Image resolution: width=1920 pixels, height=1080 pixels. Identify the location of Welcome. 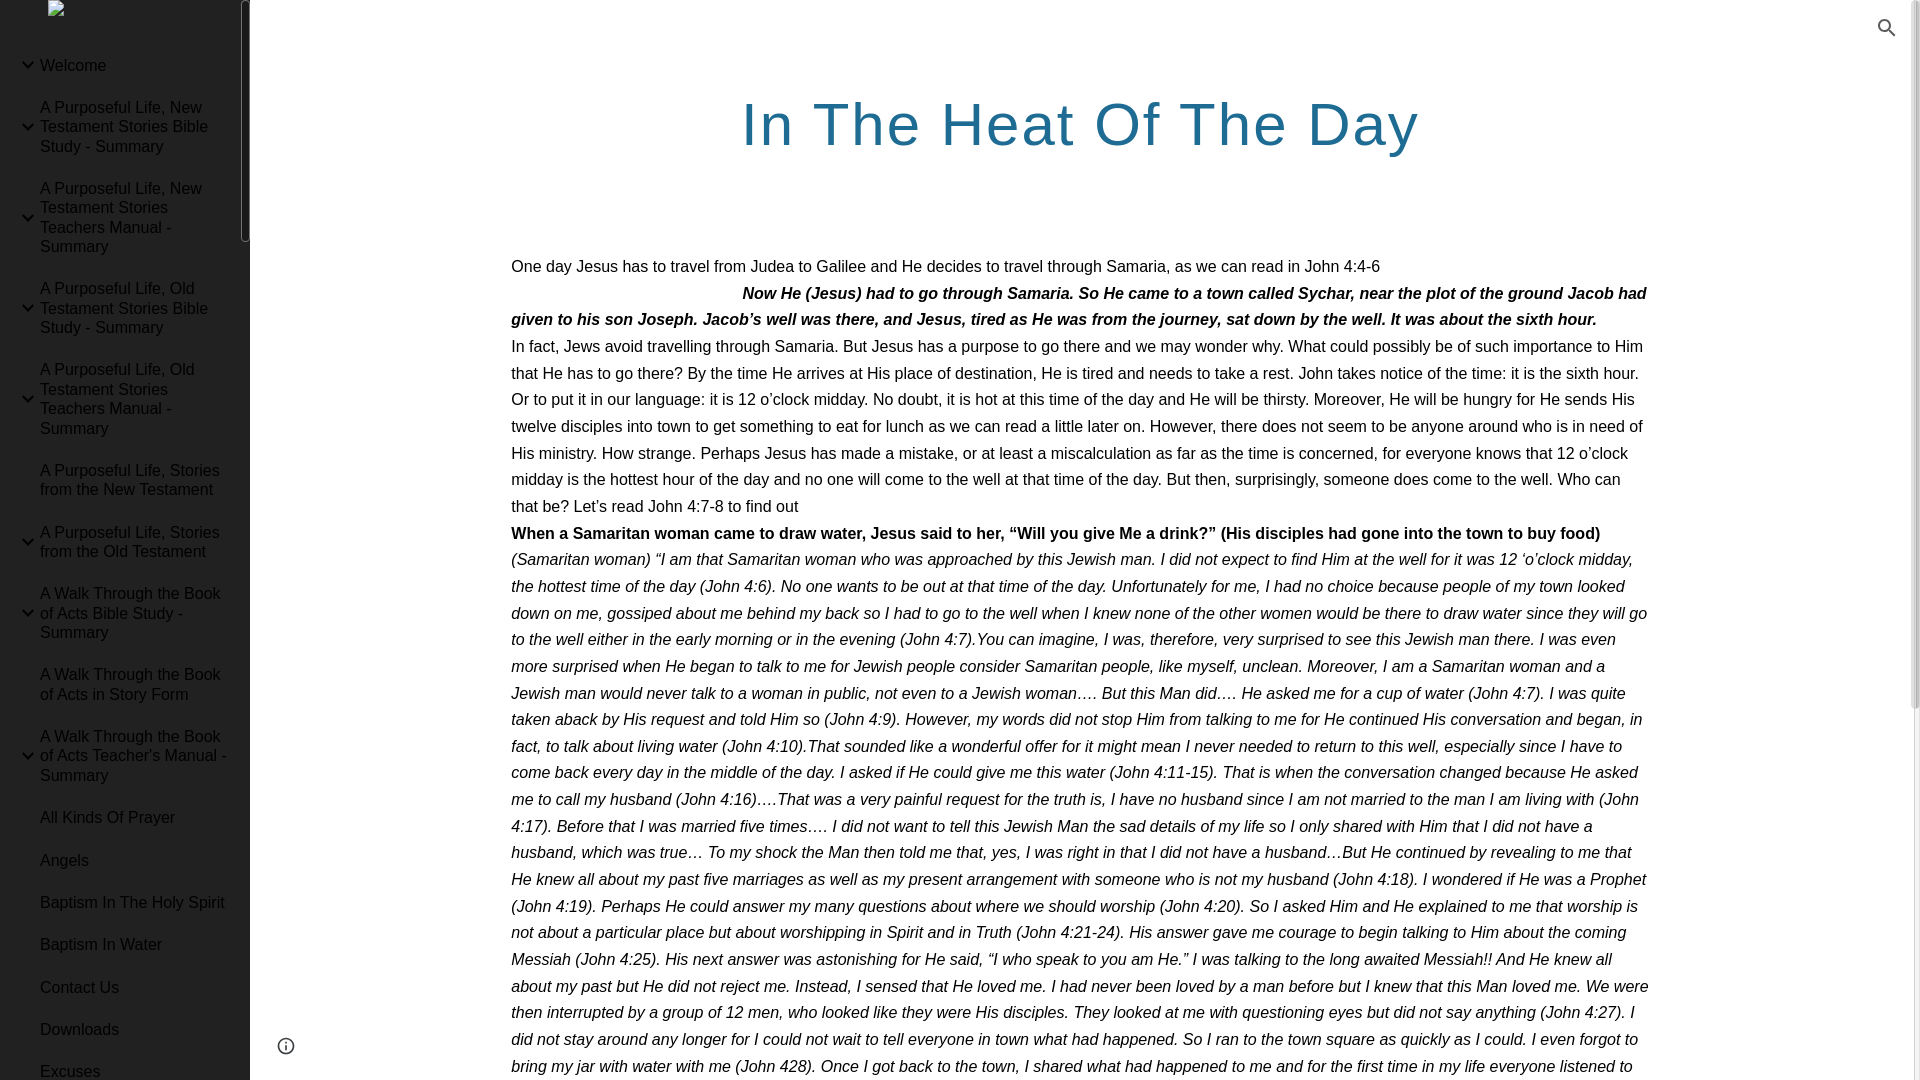
(132, 65).